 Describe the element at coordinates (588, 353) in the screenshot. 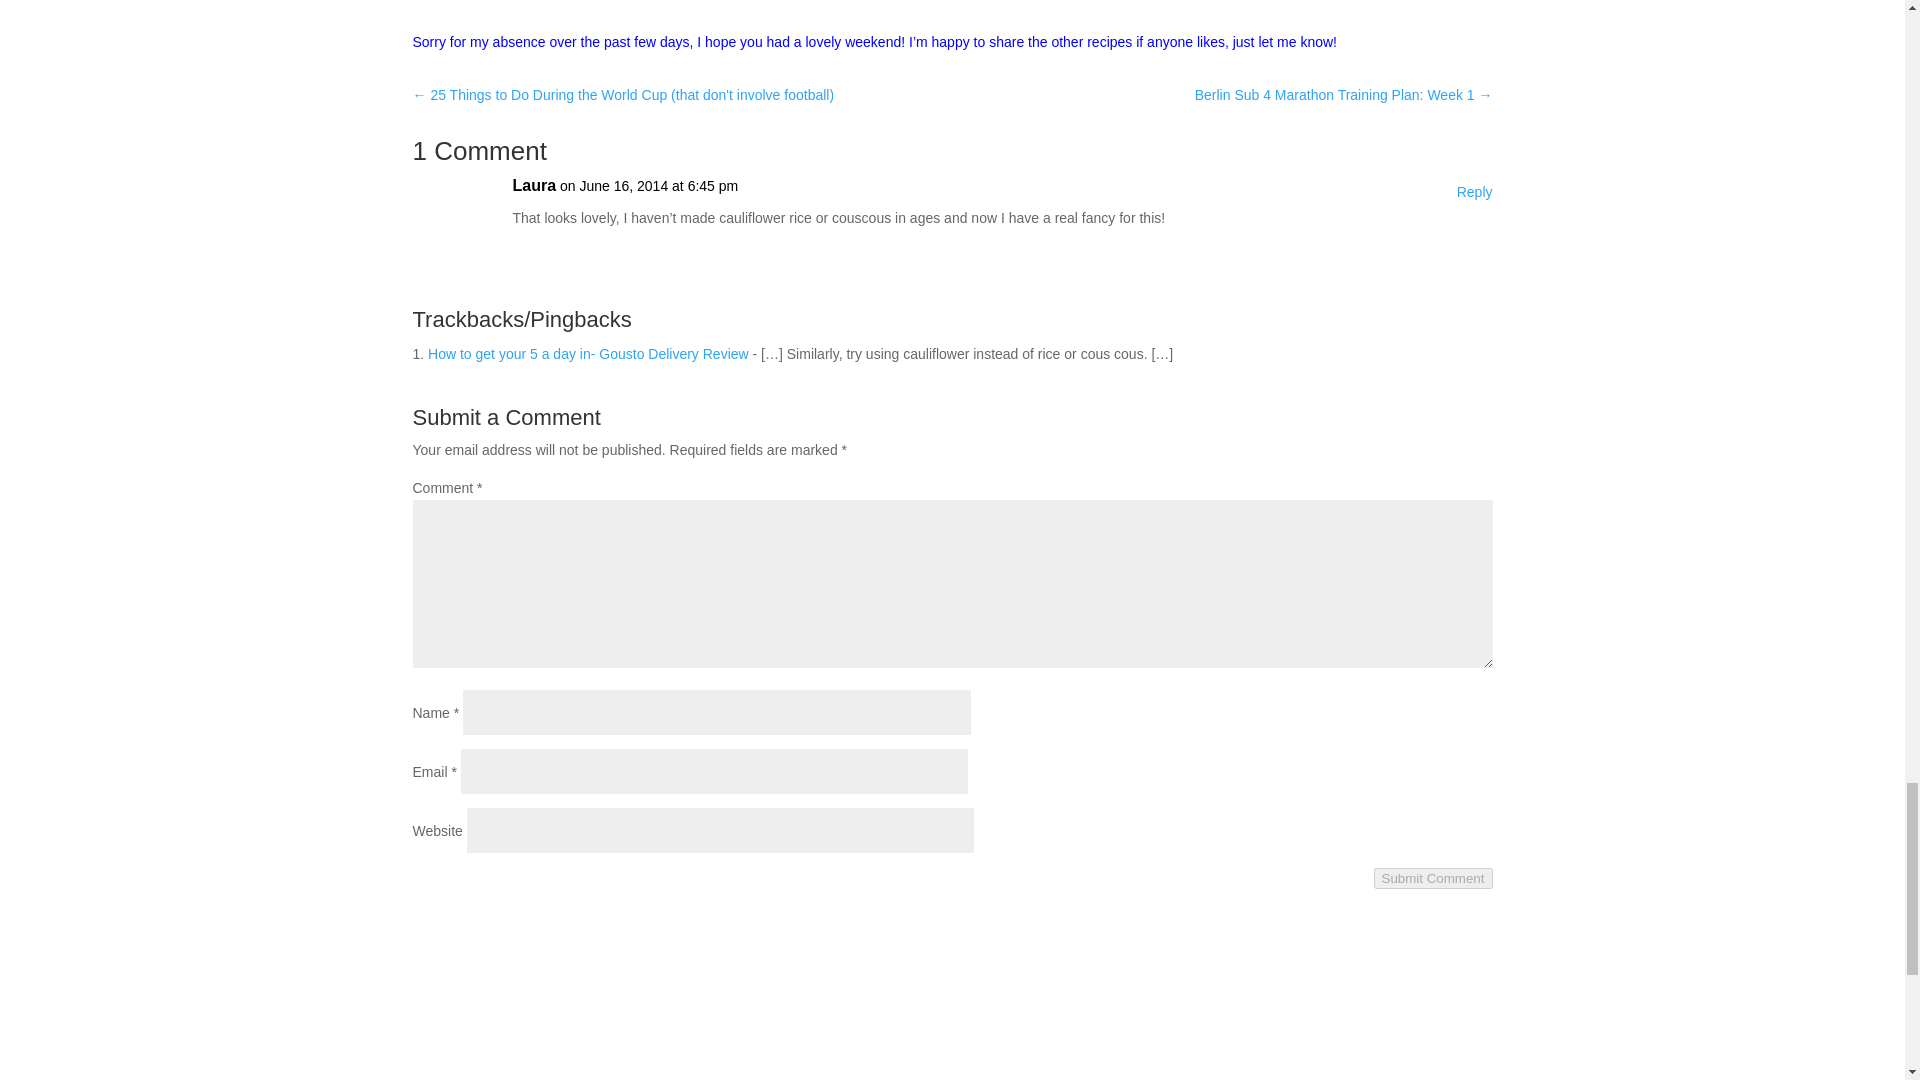

I see `How to get your 5 a day in- Gousto Delivery Review` at that location.